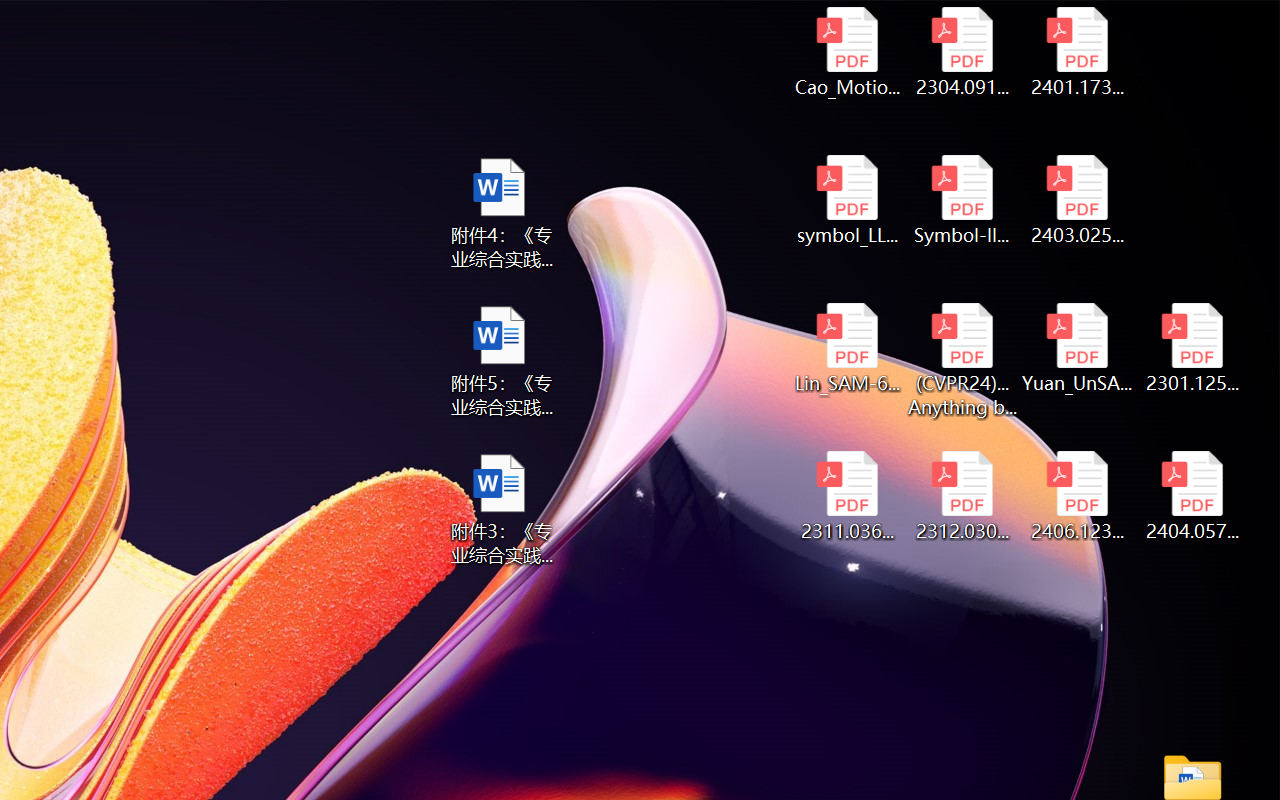 The image size is (1280, 800). What do you see at coordinates (1078, 52) in the screenshot?
I see `2401.17399v1.pdf` at bounding box center [1078, 52].